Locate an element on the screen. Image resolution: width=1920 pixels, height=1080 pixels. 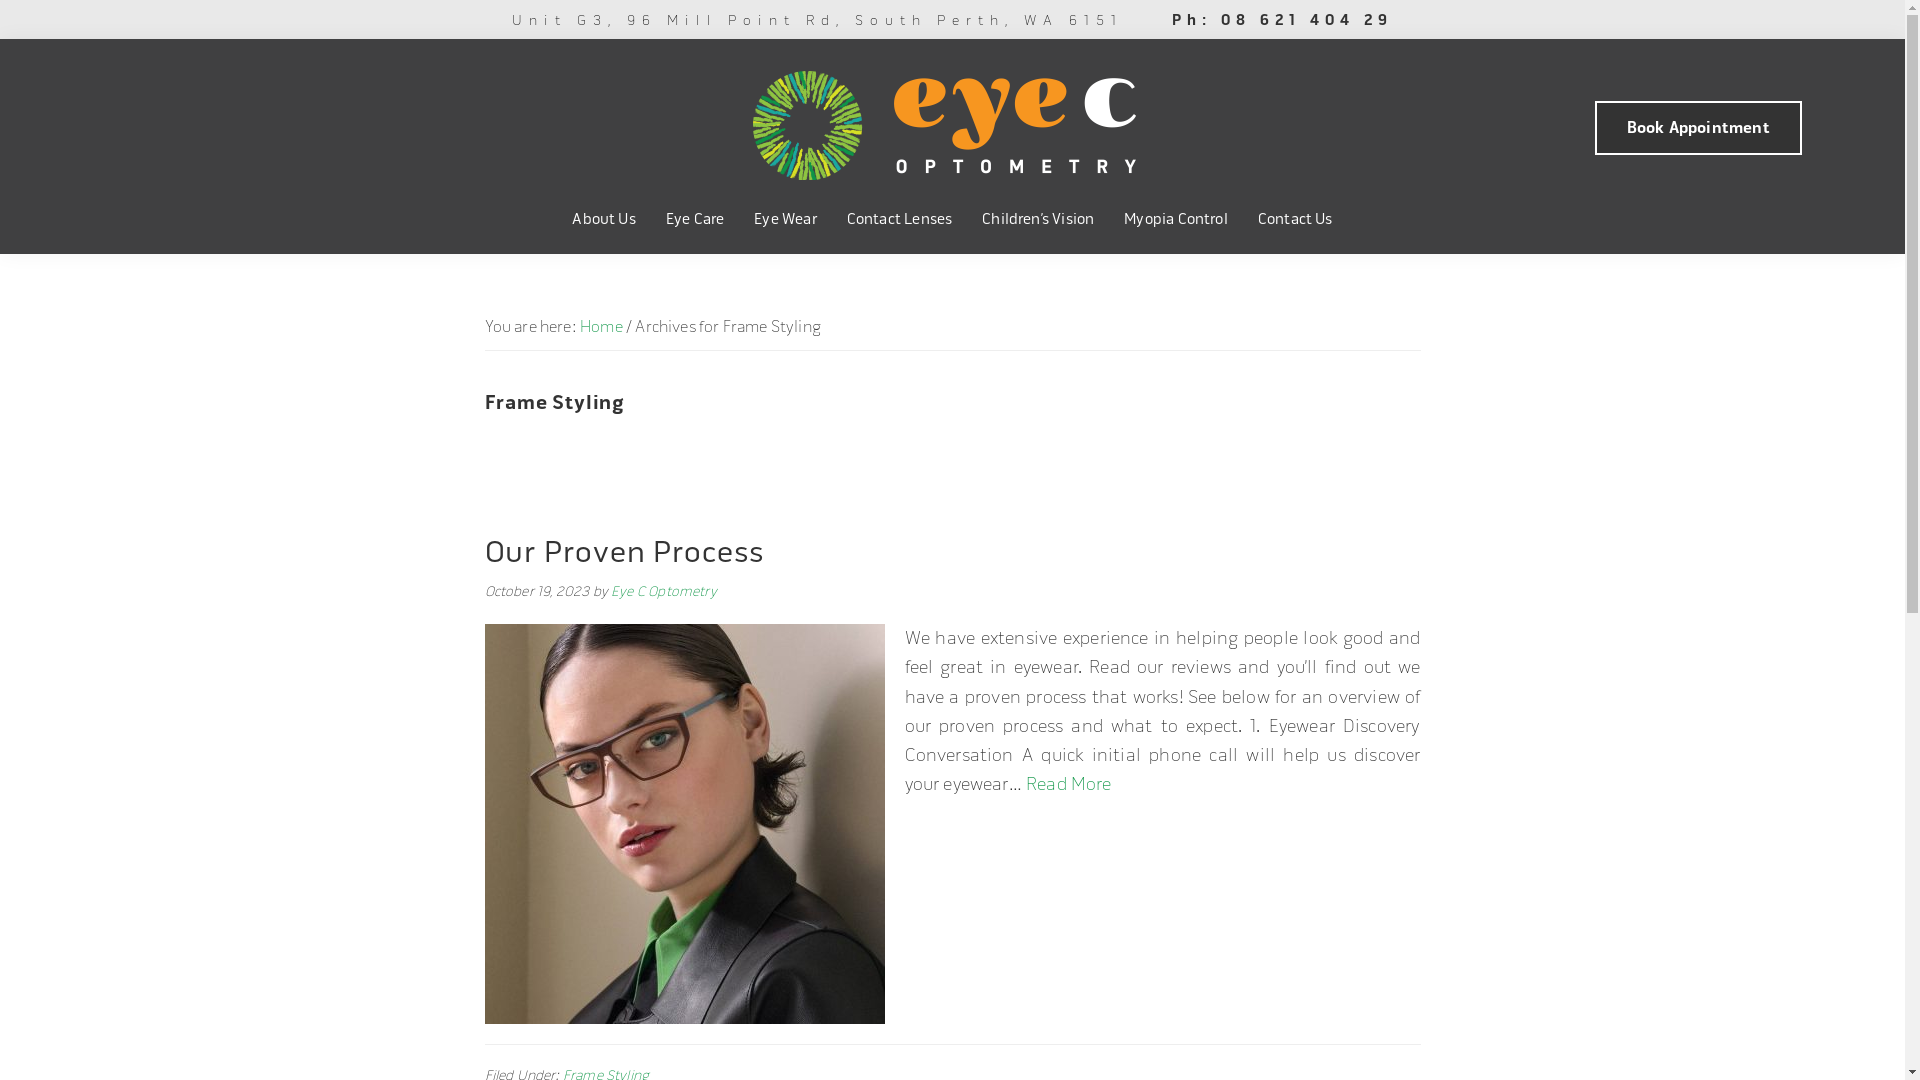
Ph: 08 621 404 29 is located at coordinates (1282, 20).